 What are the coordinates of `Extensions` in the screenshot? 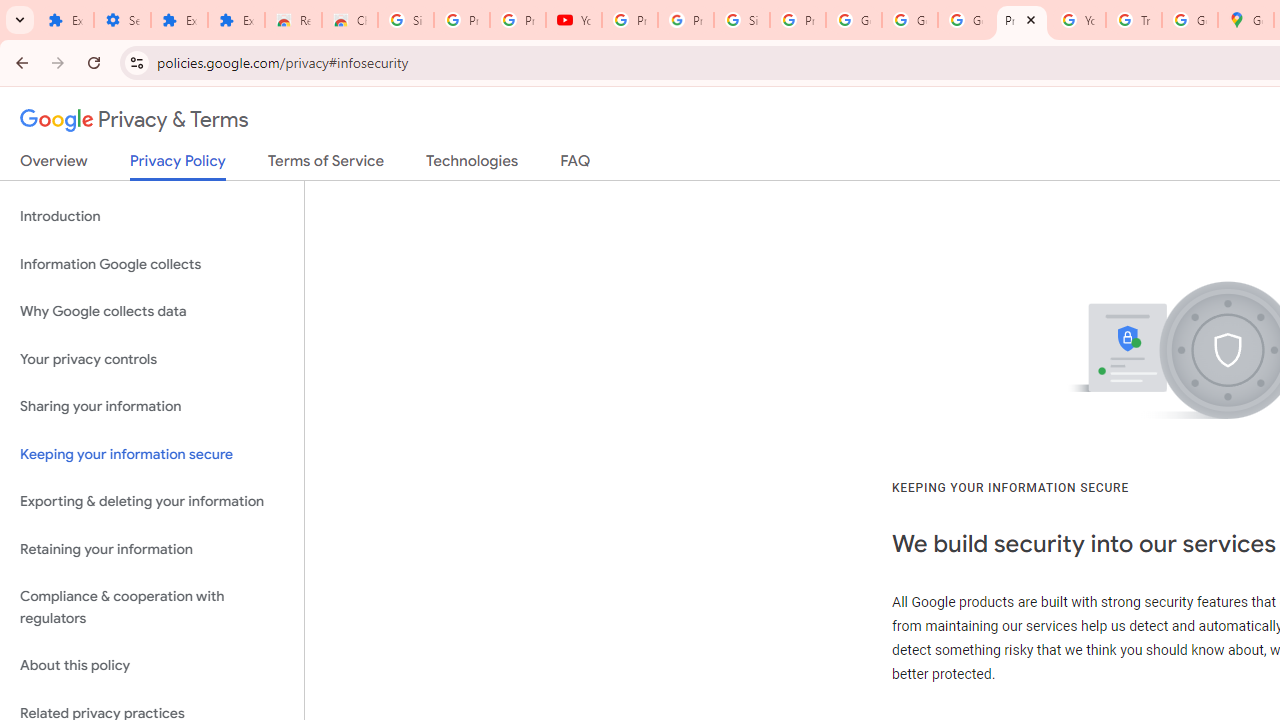 It's located at (180, 20).